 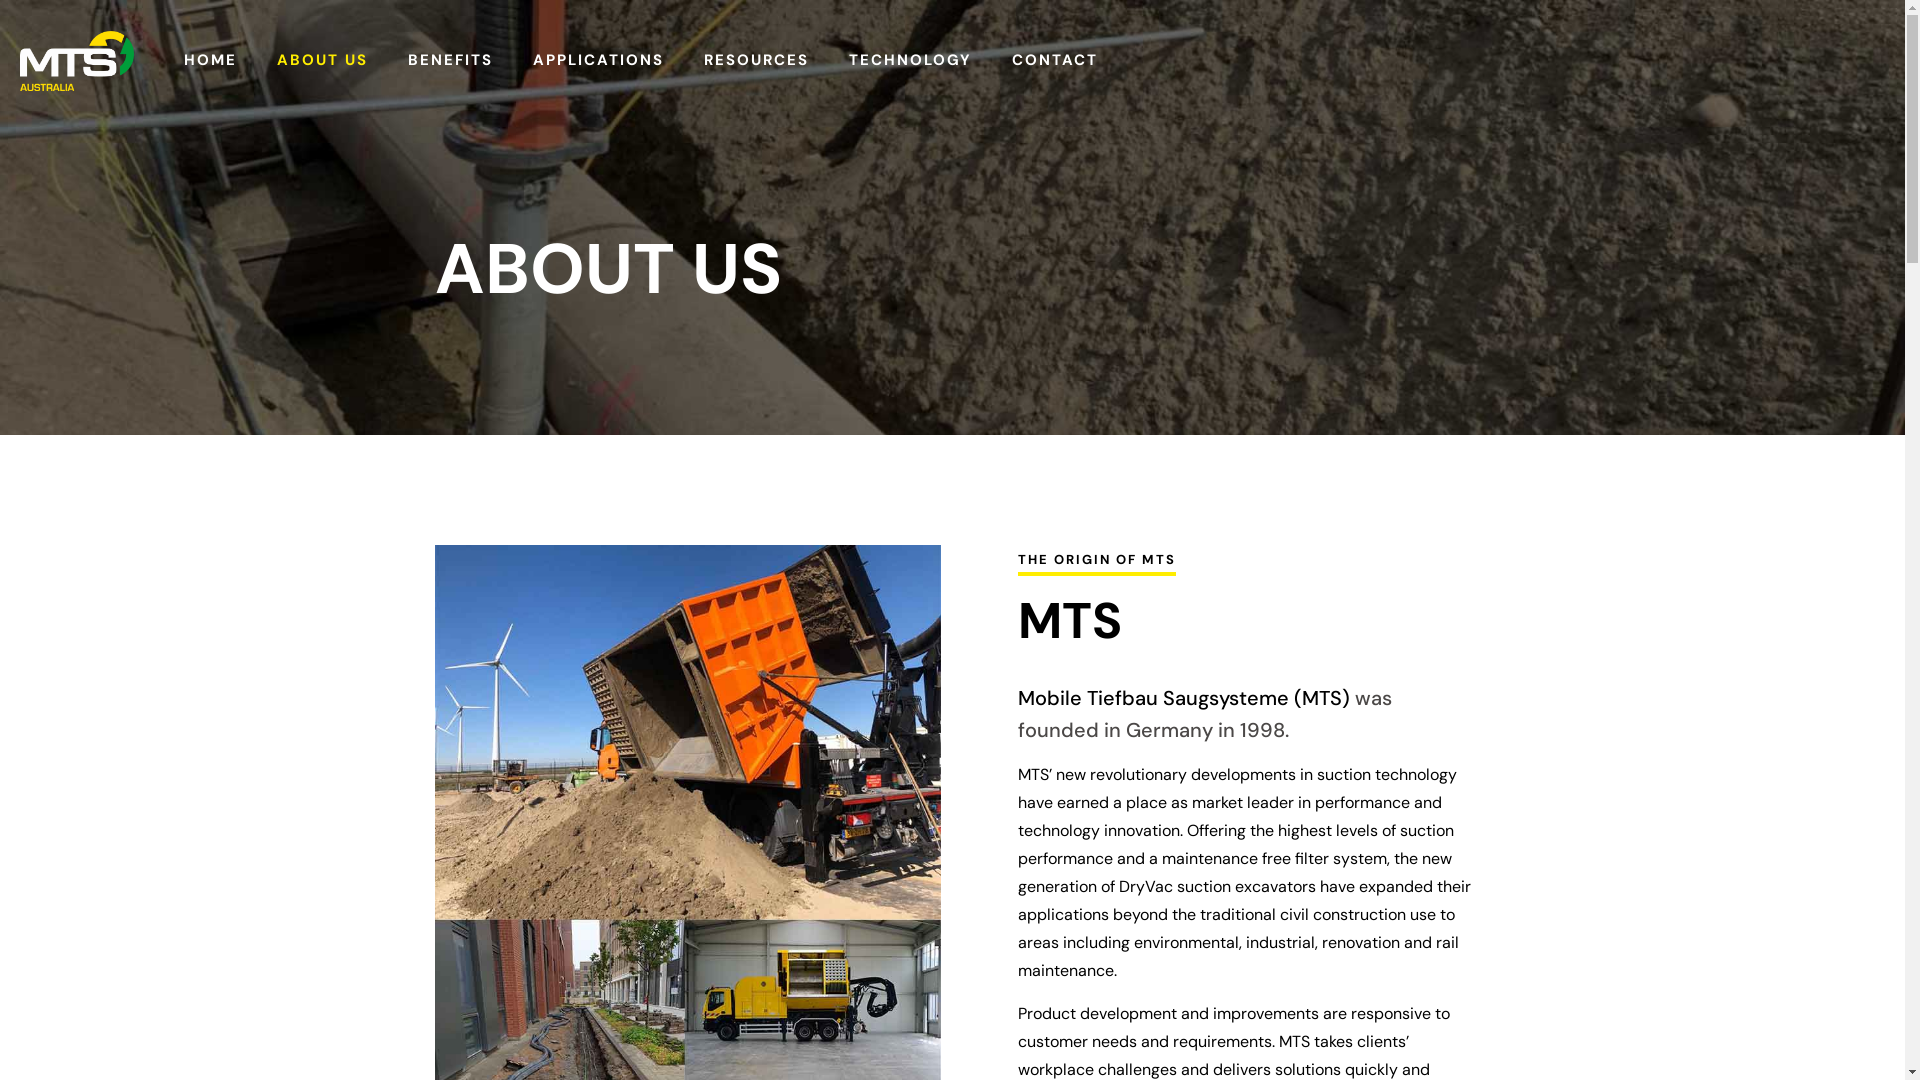 What do you see at coordinates (450, 60) in the screenshot?
I see `BENEFITS` at bounding box center [450, 60].